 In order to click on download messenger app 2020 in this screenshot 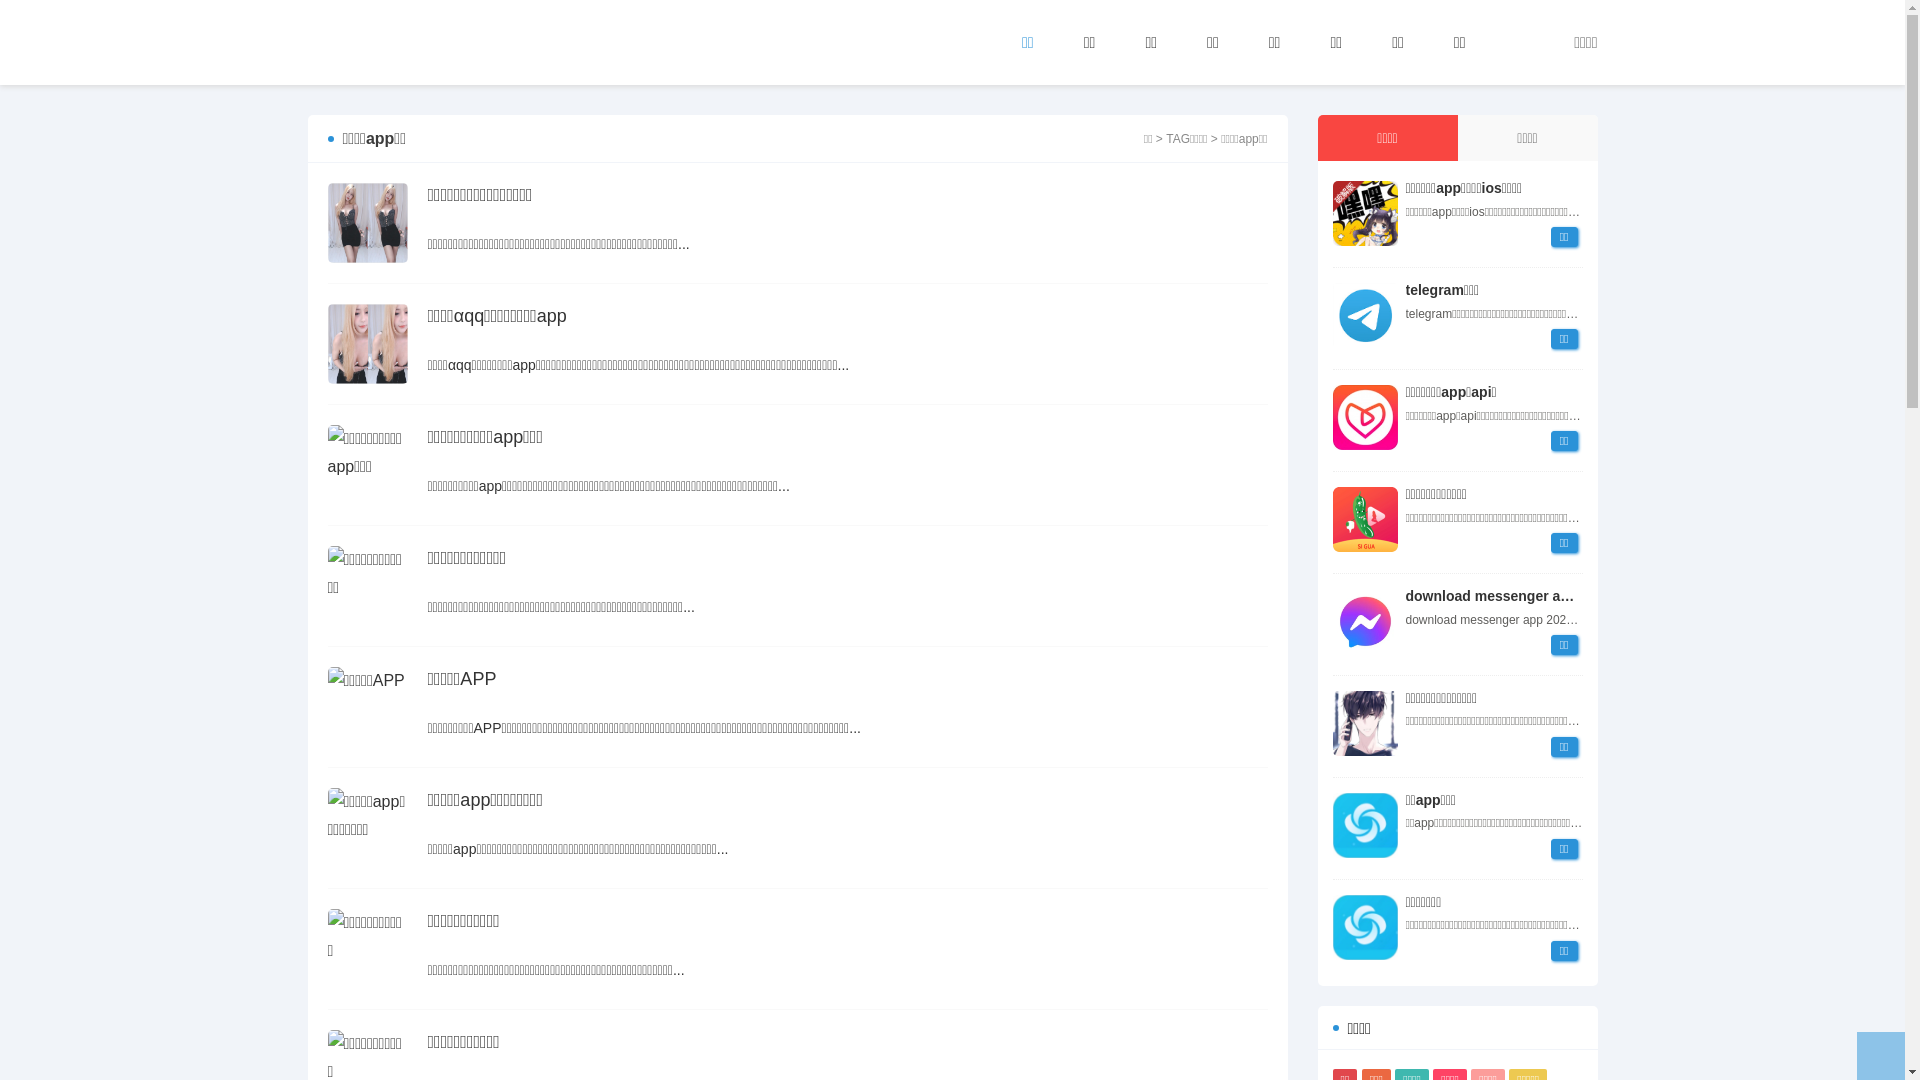, I will do `click(1364, 622)`.